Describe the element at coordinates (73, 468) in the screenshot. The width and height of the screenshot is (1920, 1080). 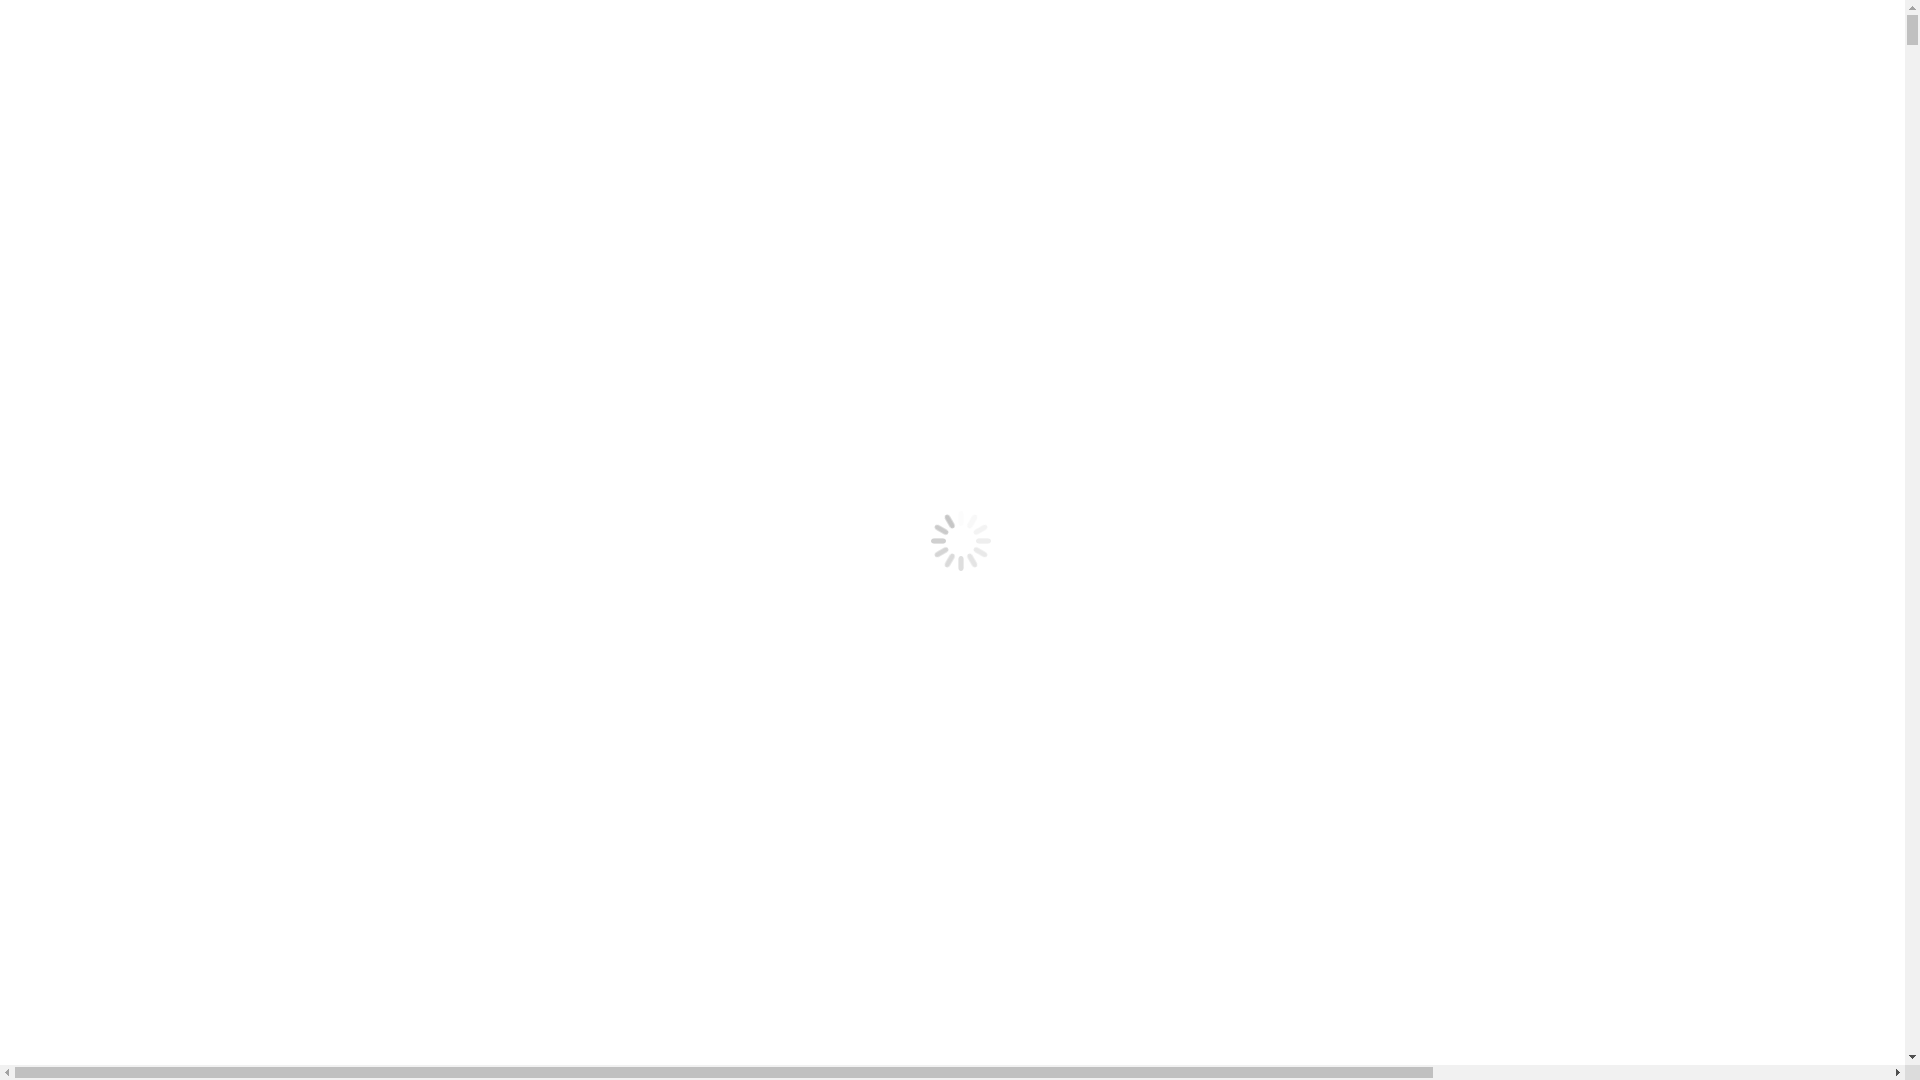
I see `Contact` at that location.